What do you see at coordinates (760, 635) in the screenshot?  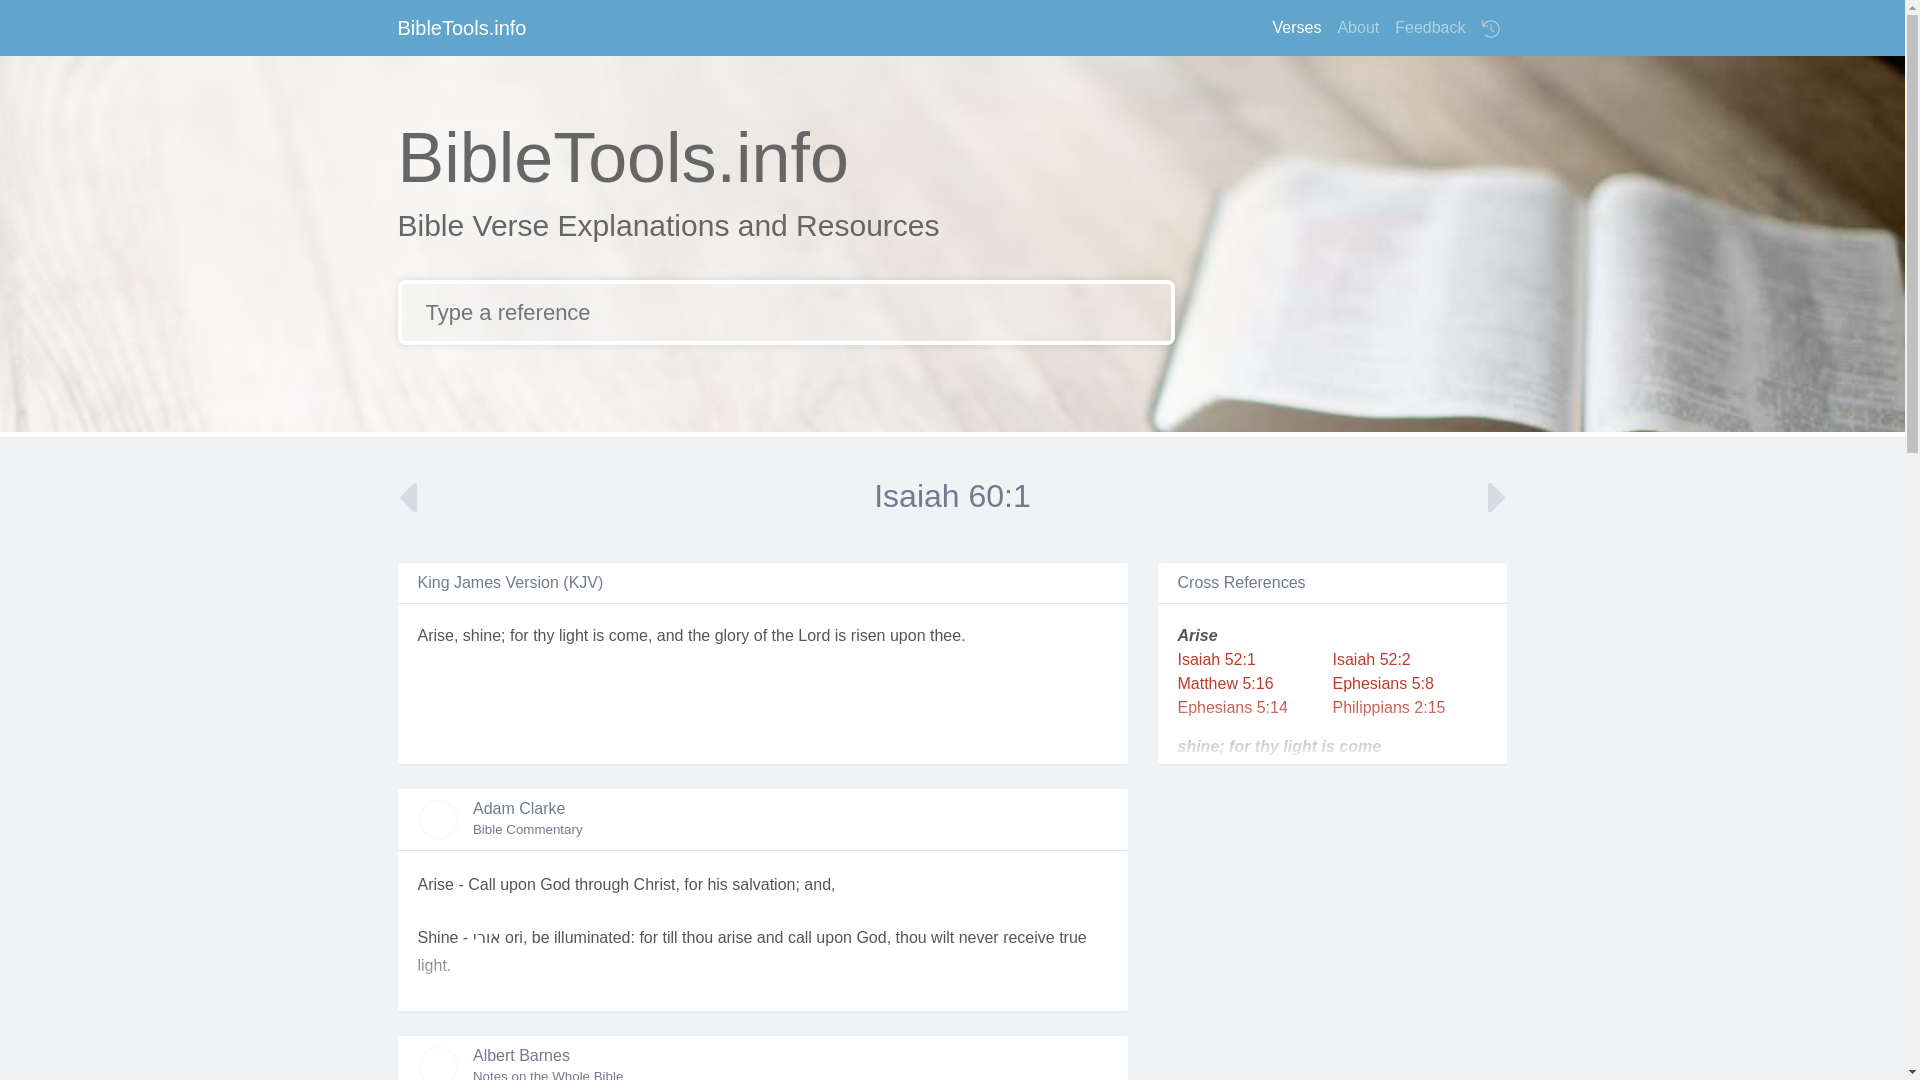 I see `of` at bounding box center [760, 635].